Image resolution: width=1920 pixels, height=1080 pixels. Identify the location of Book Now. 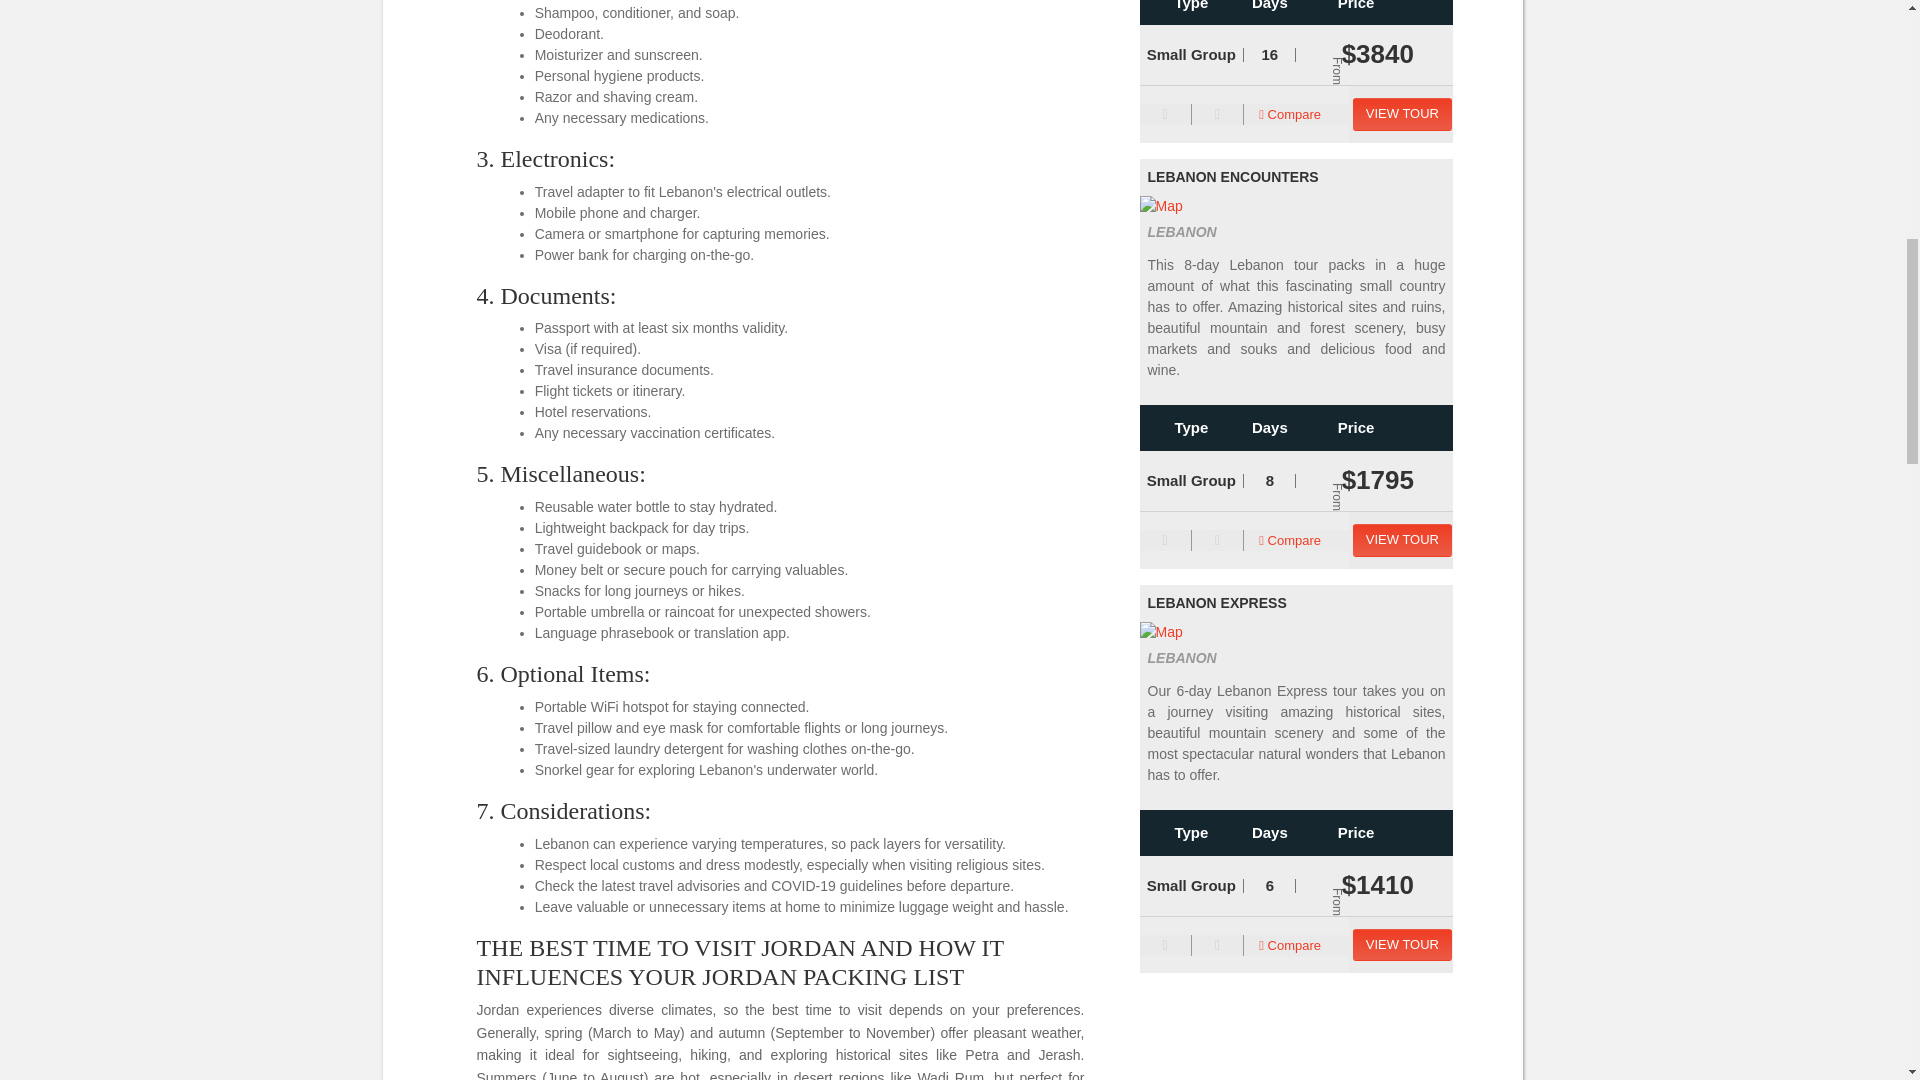
(1402, 114).